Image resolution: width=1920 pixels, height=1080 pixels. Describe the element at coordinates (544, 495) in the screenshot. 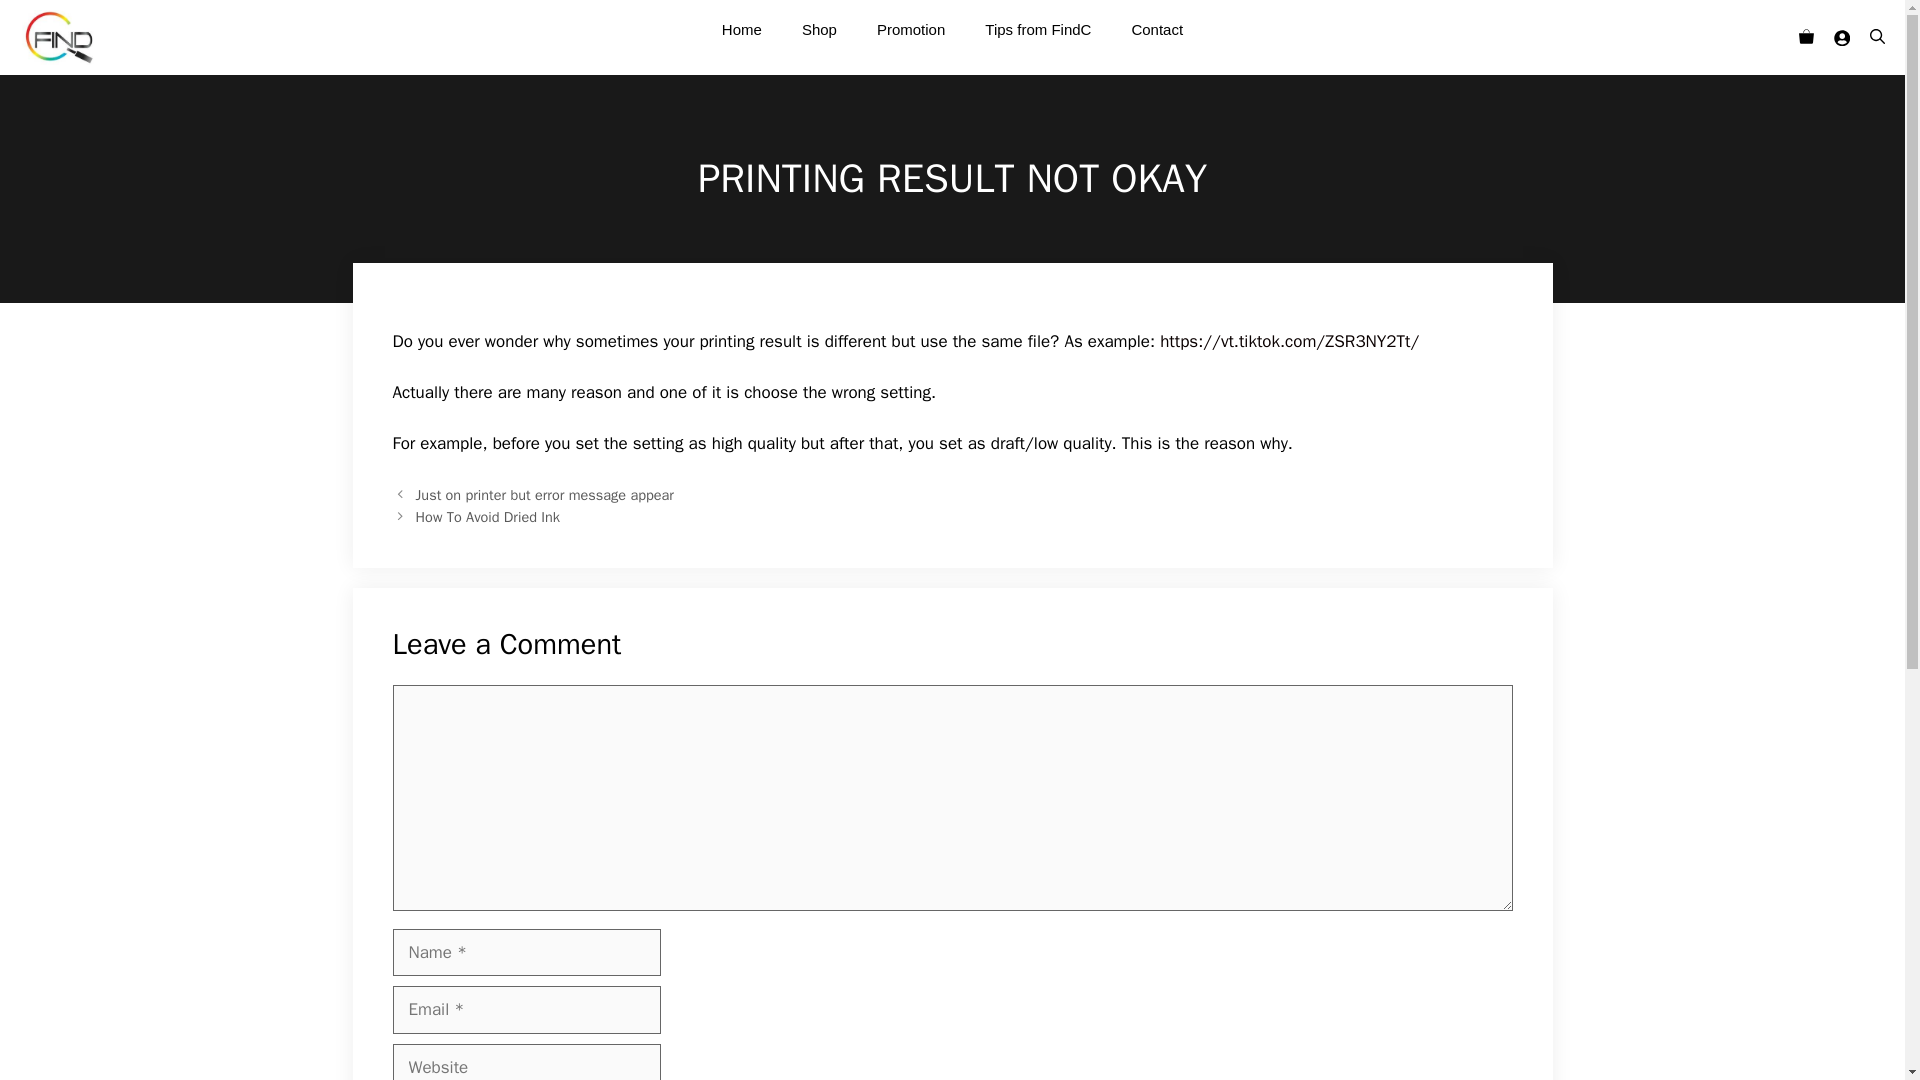

I see `Just on printer but error message appear` at that location.